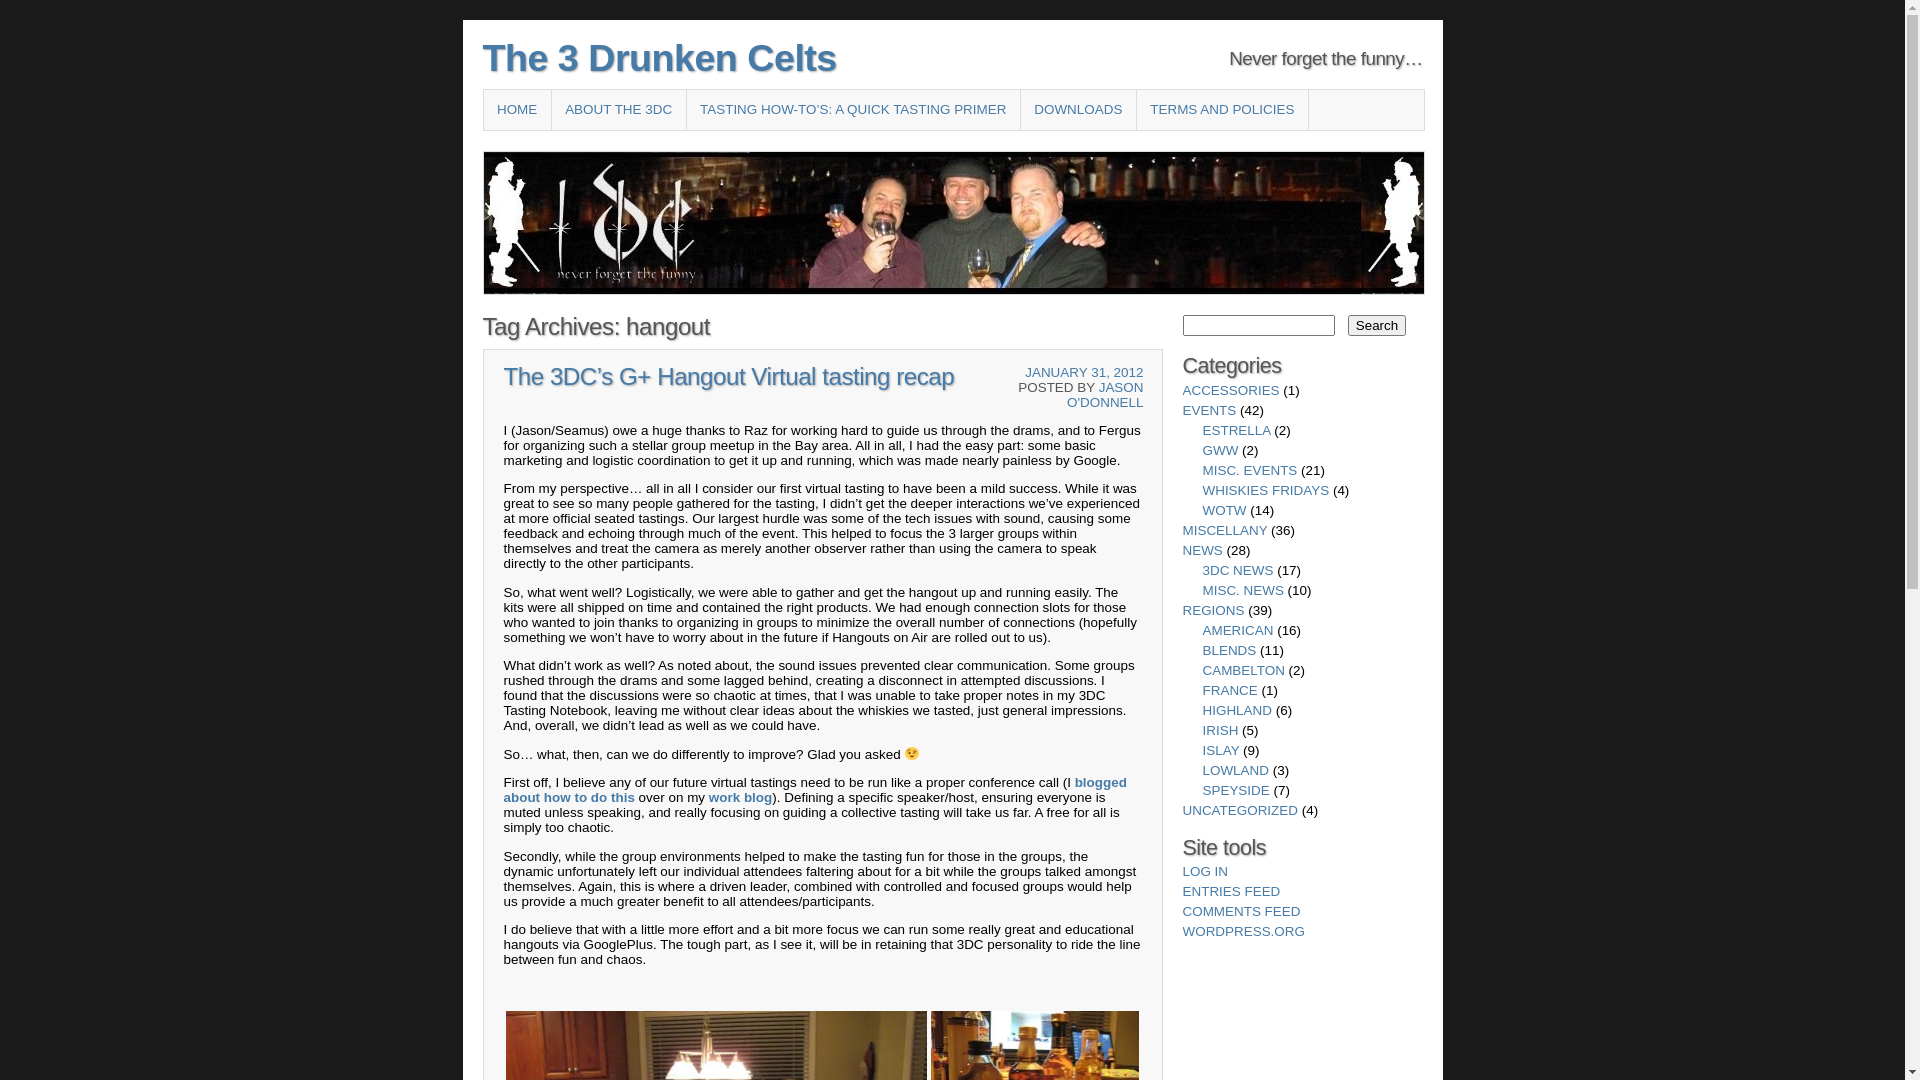  What do you see at coordinates (1238, 570) in the screenshot?
I see `3DC NEWS` at bounding box center [1238, 570].